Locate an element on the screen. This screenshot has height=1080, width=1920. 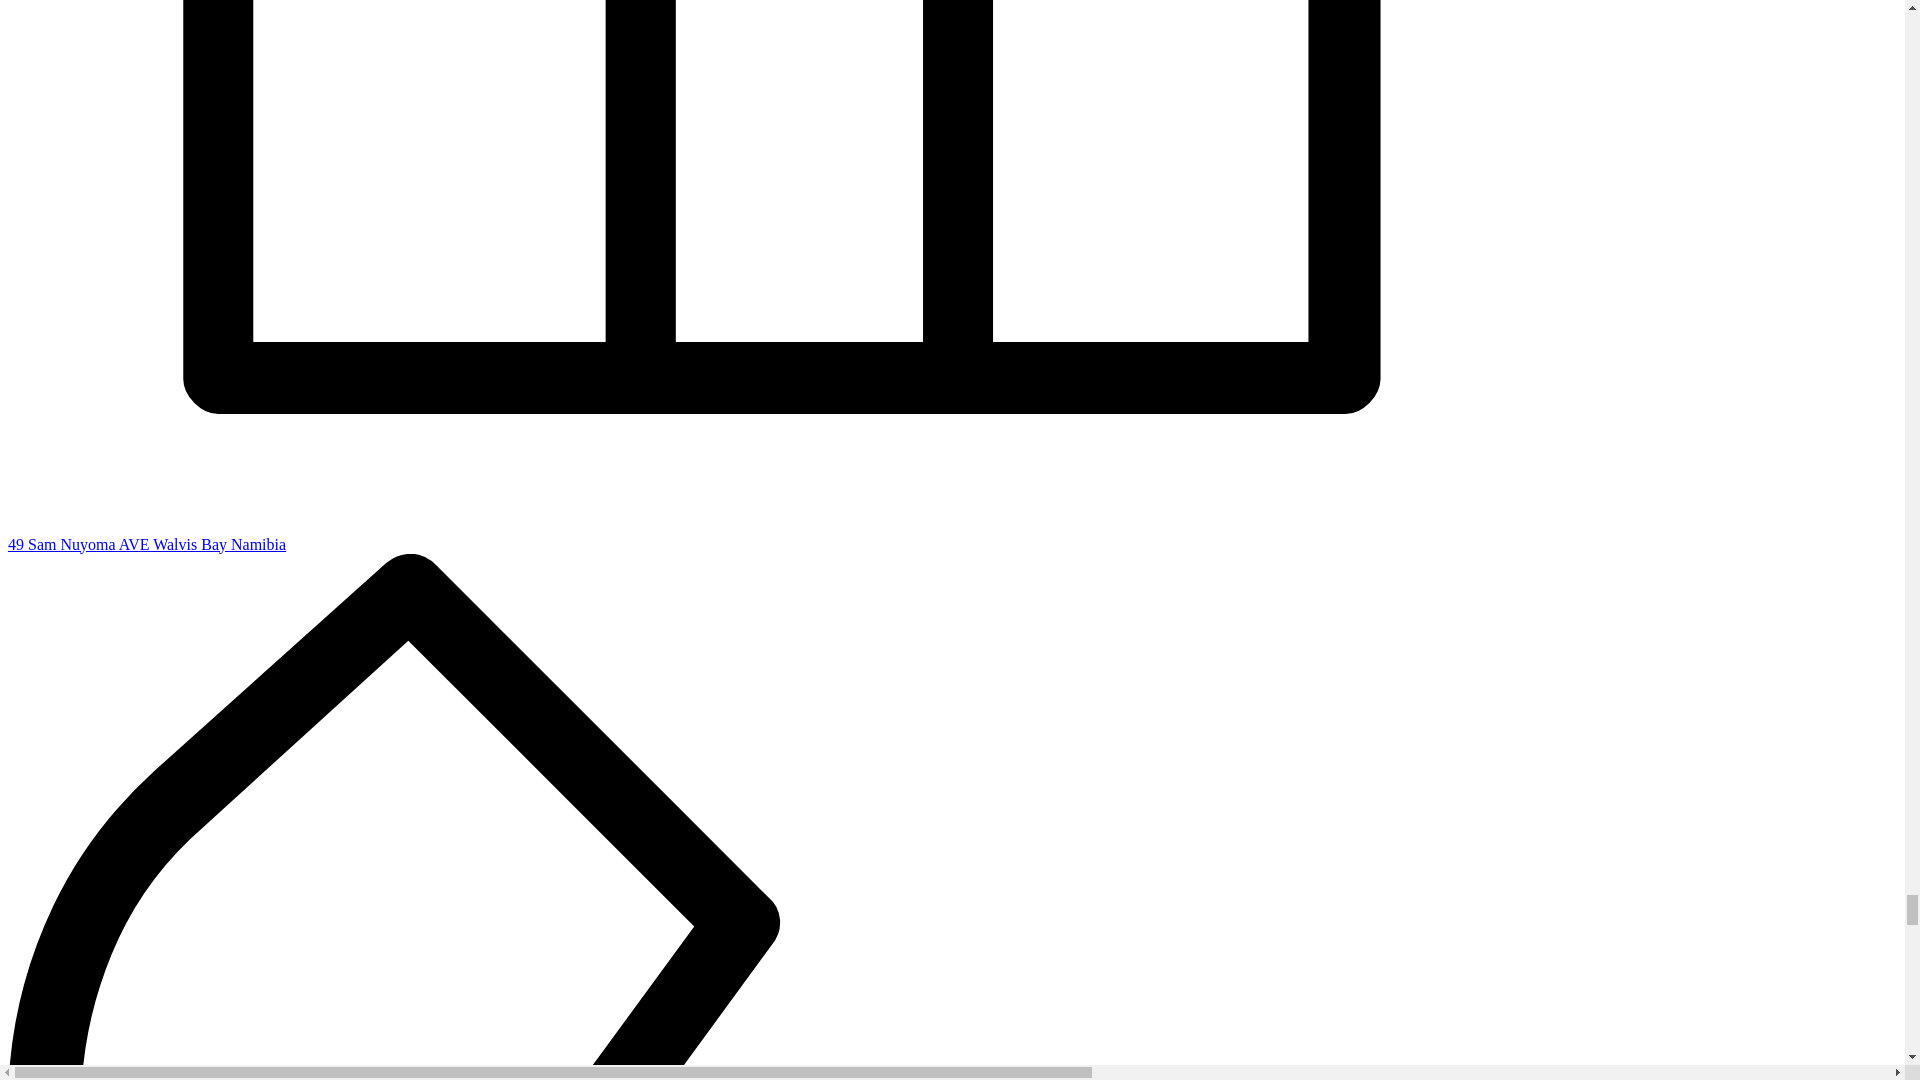
49 Sam Nuyoma AVE Walvis Bay Namibia is located at coordinates (952, 535).